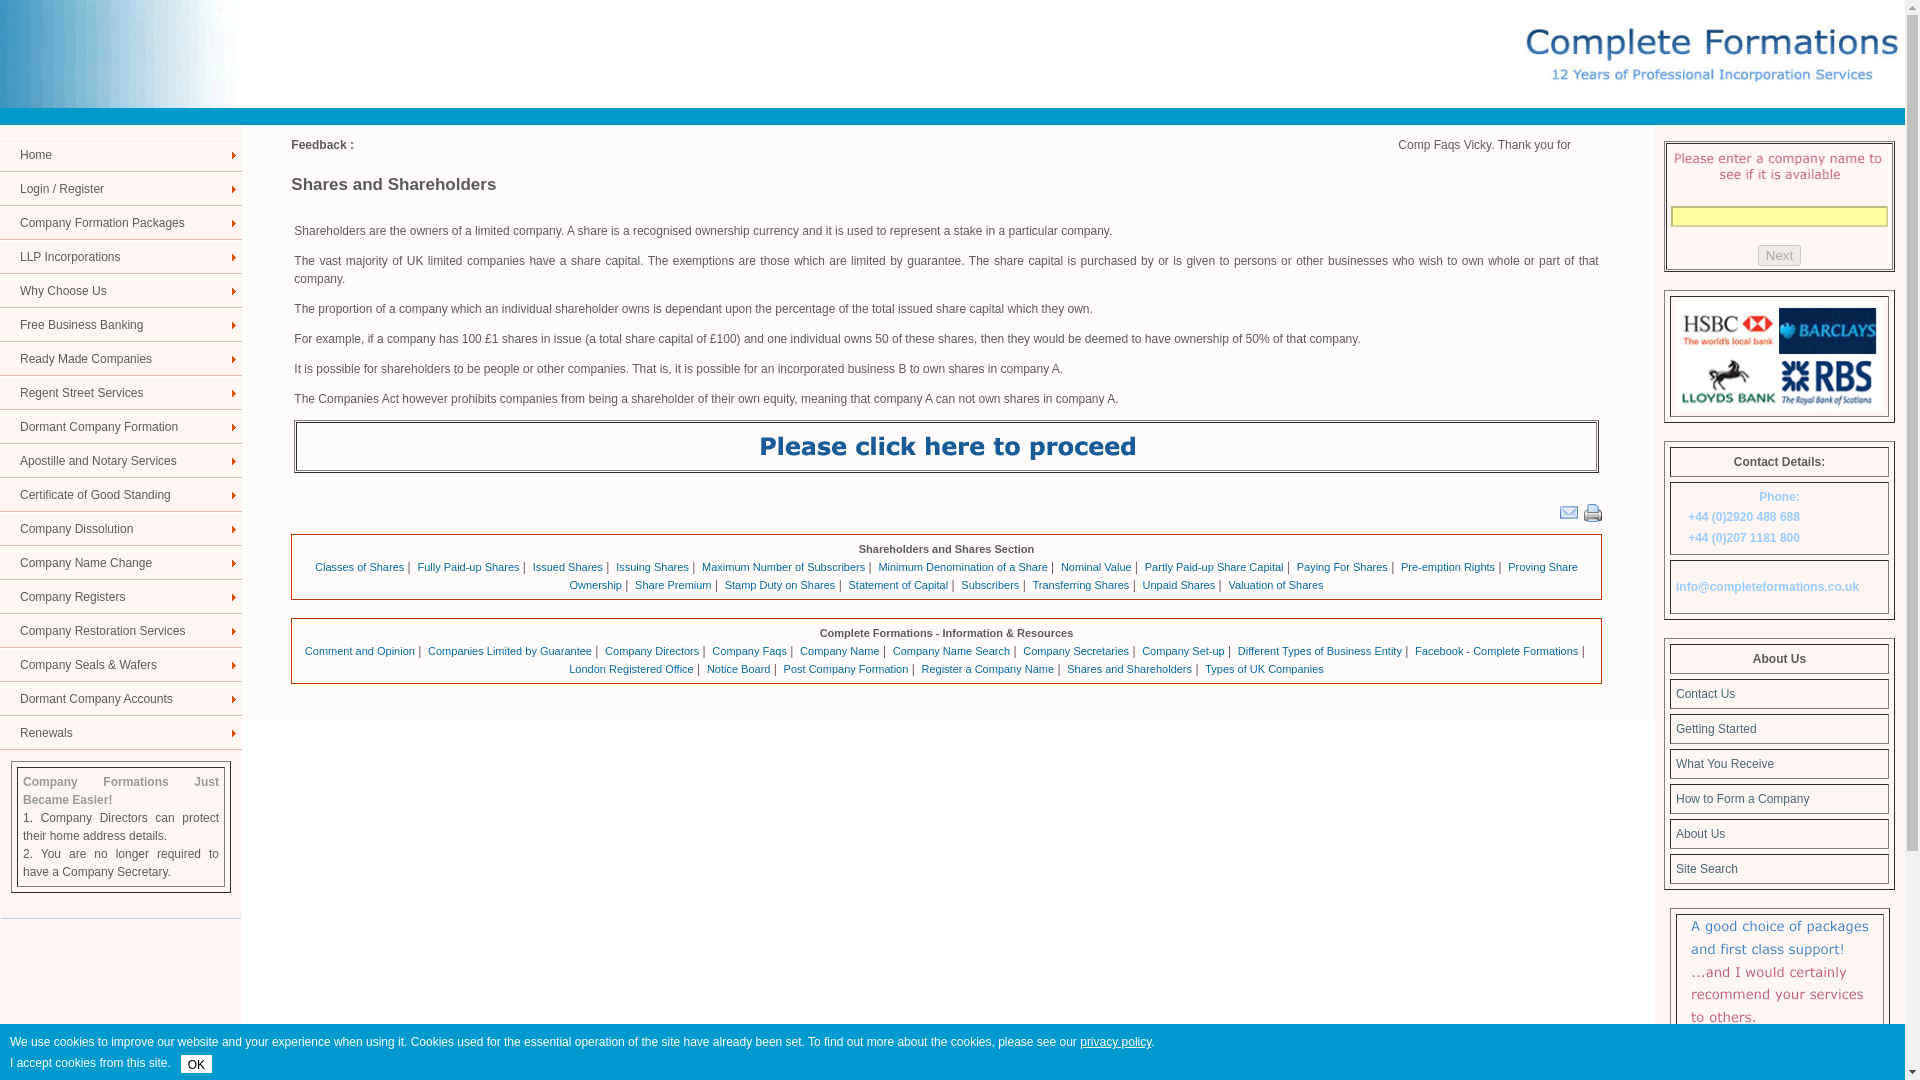 The height and width of the screenshot is (1080, 1920). What do you see at coordinates (120, 528) in the screenshot?
I see `Company Dissolution` at bounding box center [120, 528].